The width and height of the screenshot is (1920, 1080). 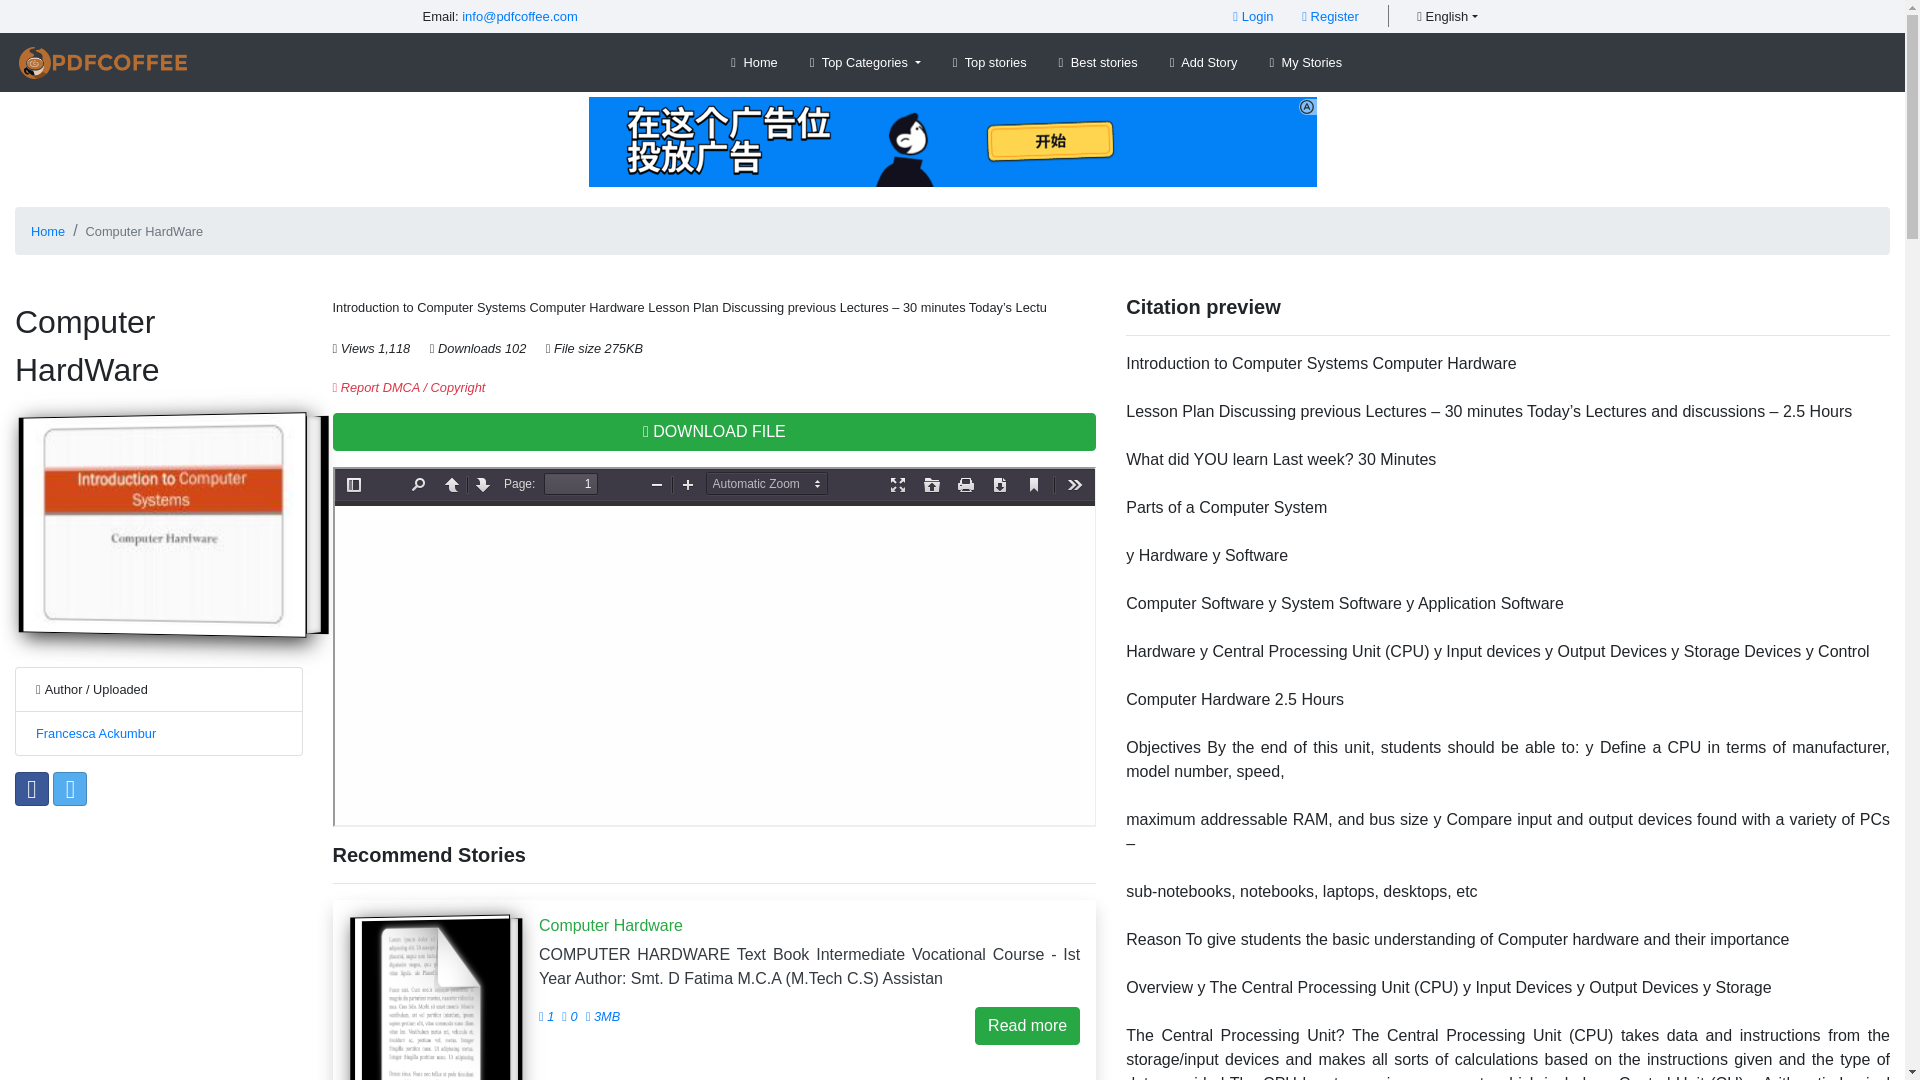 I want to click on DOWNLOAD FILE, so click(x=714, y=432).